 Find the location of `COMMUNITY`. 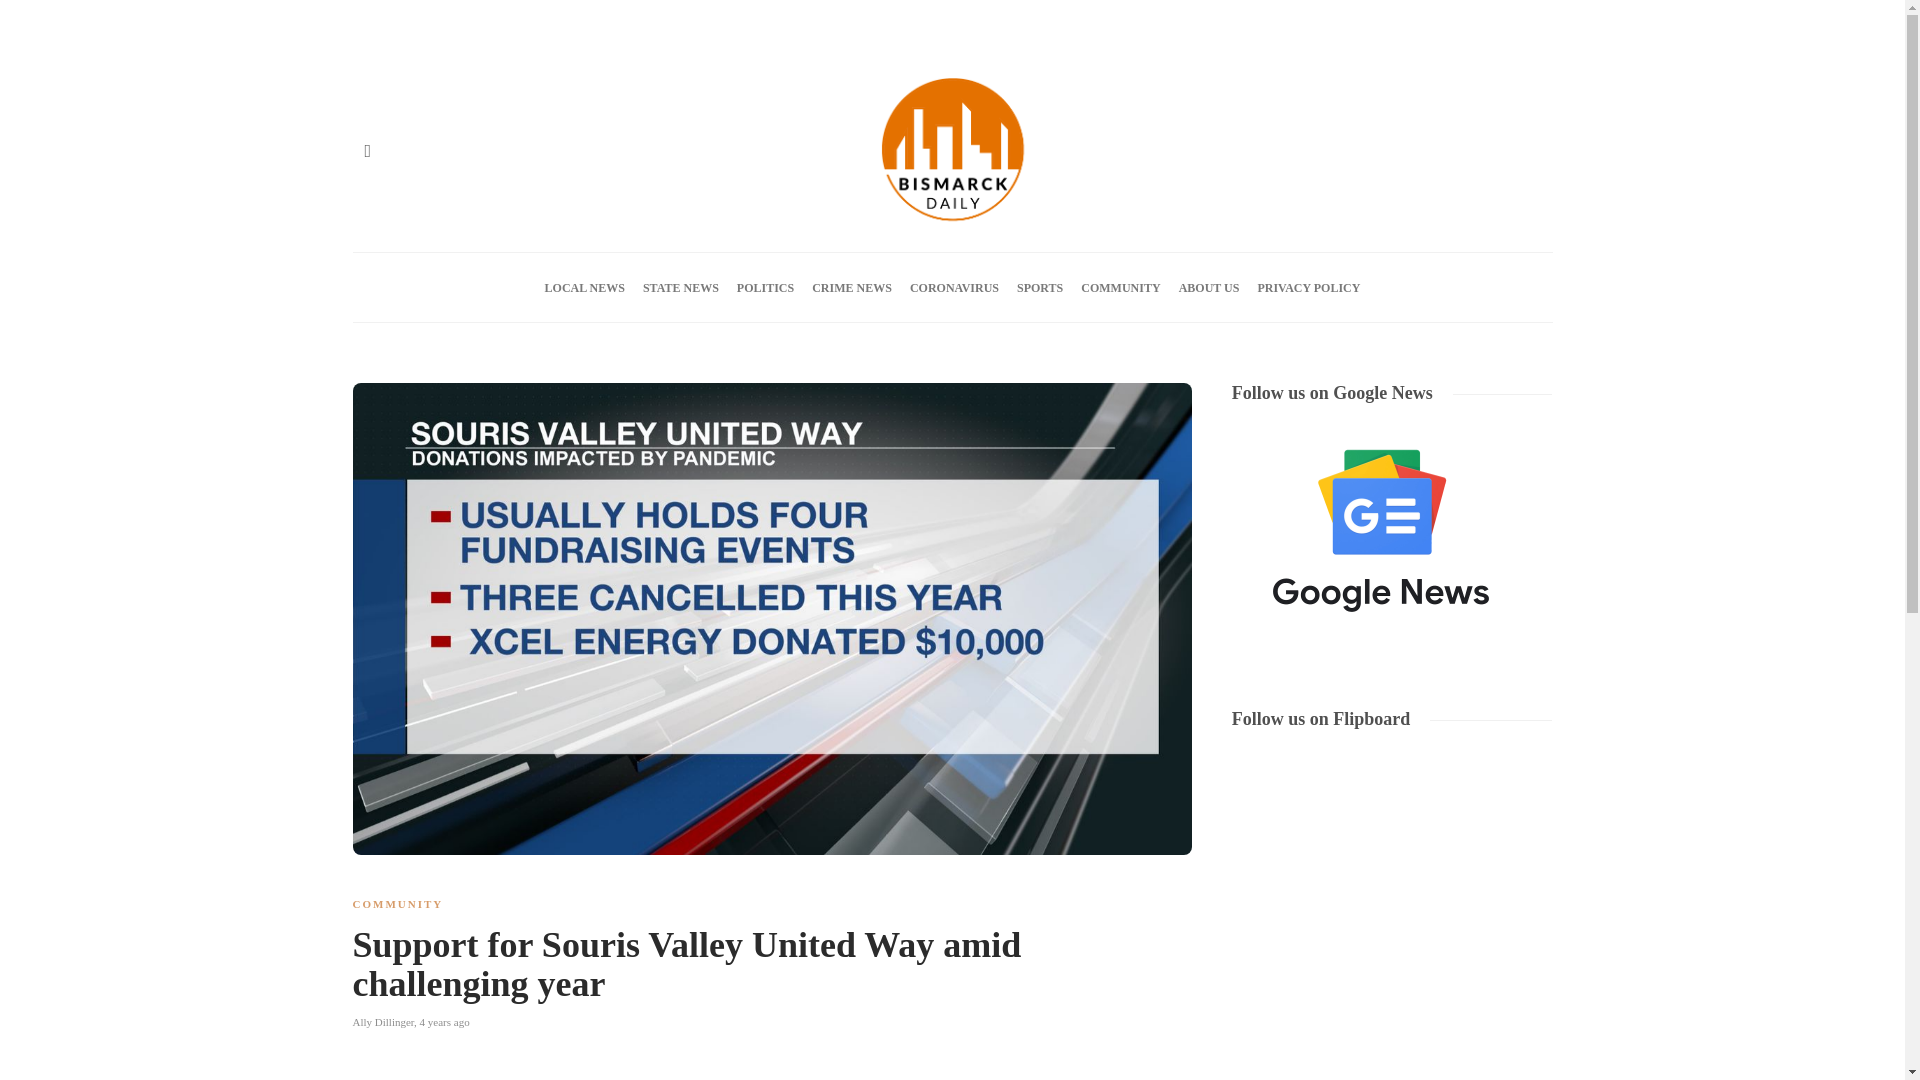

COMMUNITY is located at coordinates (1120, 287).